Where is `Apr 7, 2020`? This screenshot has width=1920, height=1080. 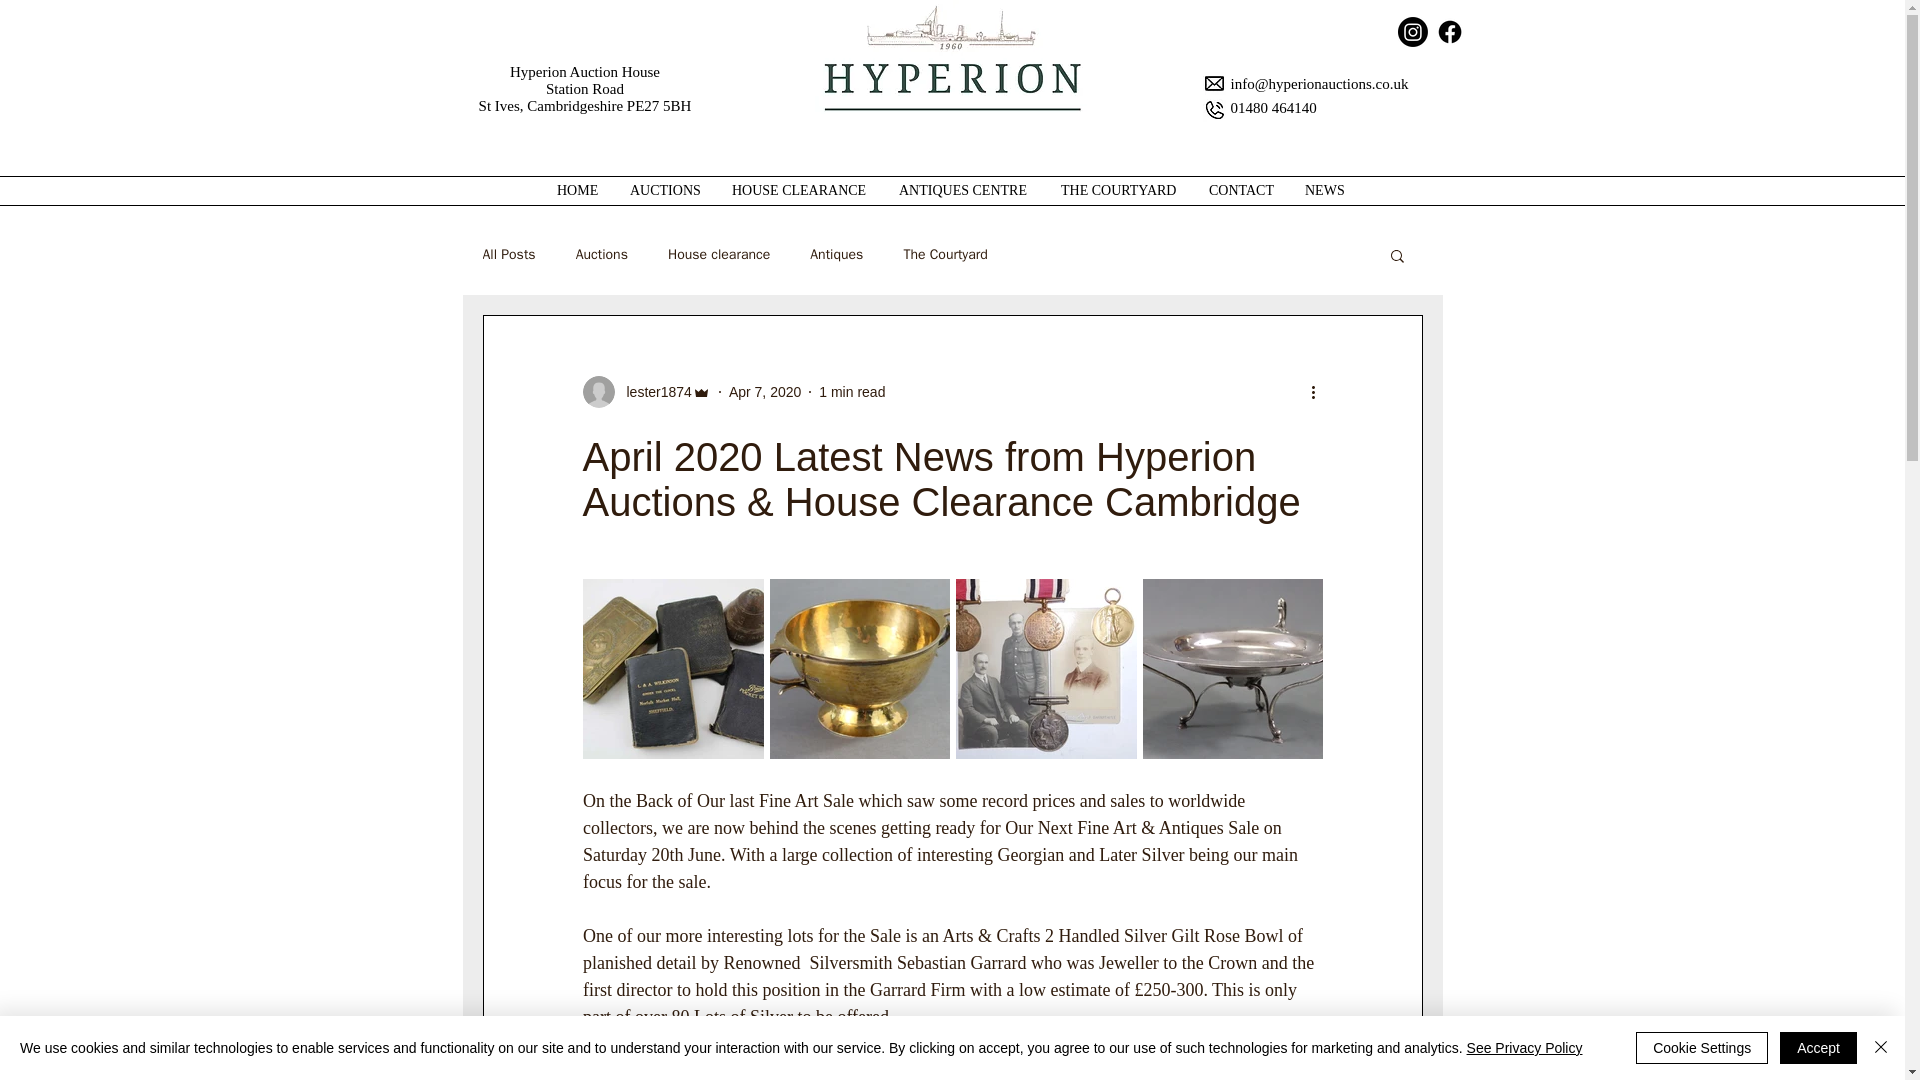 Apr 7, 2020 is located at coordinates (764, 392).